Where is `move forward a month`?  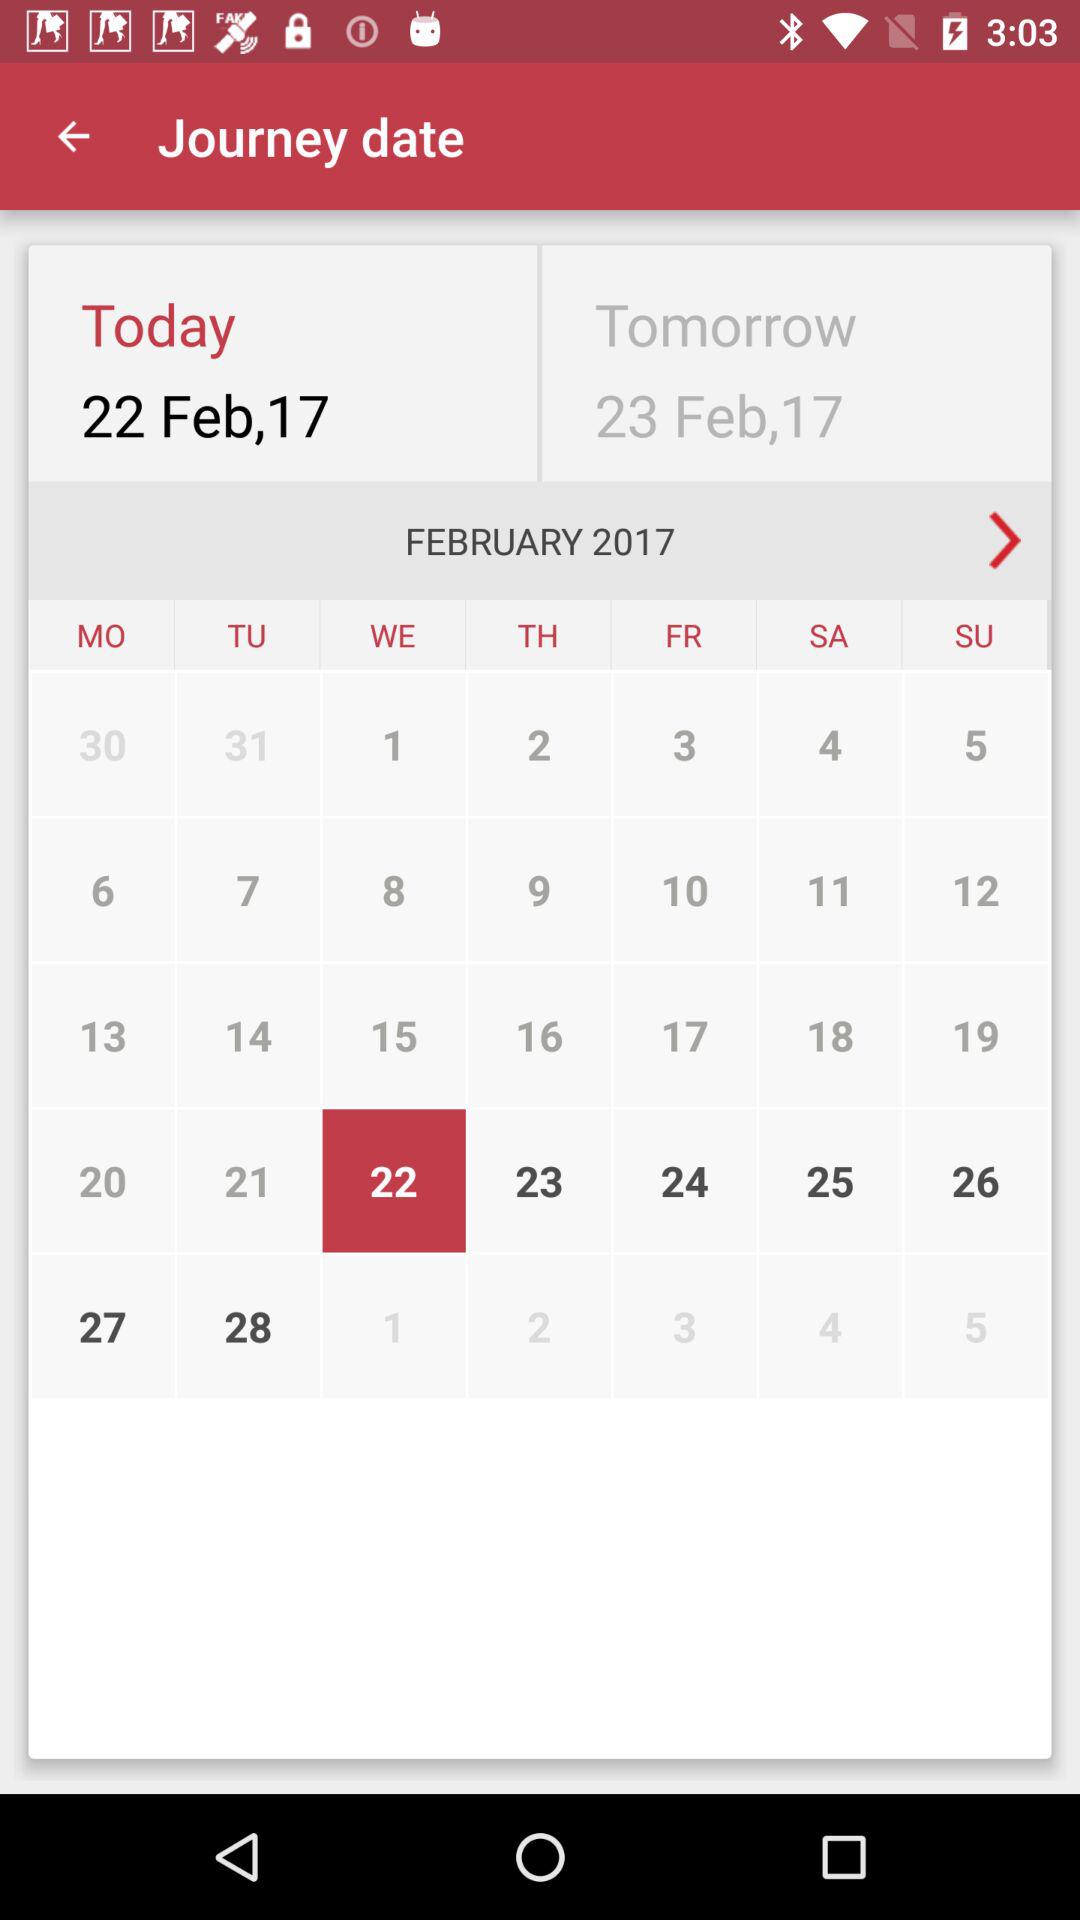
move forward a month is located at coordinates (1005, 540).